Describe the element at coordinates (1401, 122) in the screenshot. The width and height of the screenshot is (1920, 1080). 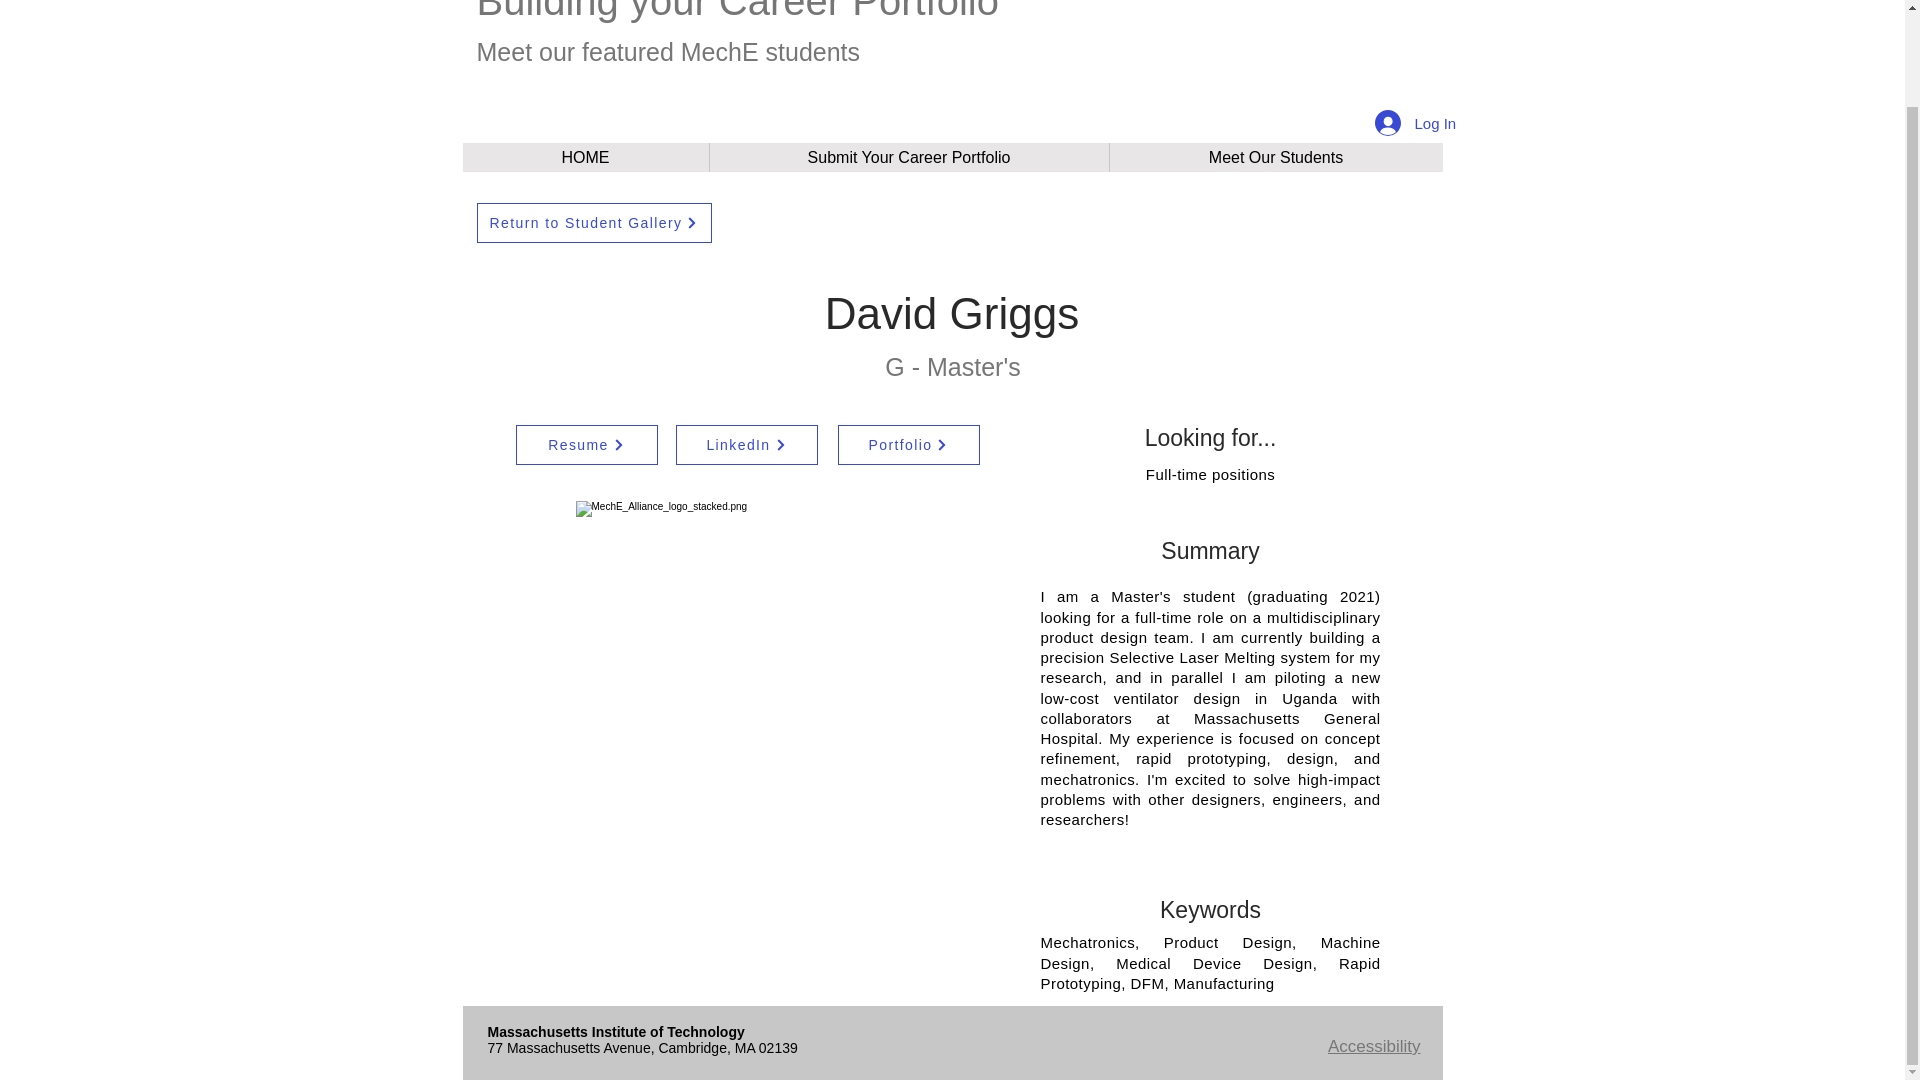
I see `Log In` at that location.